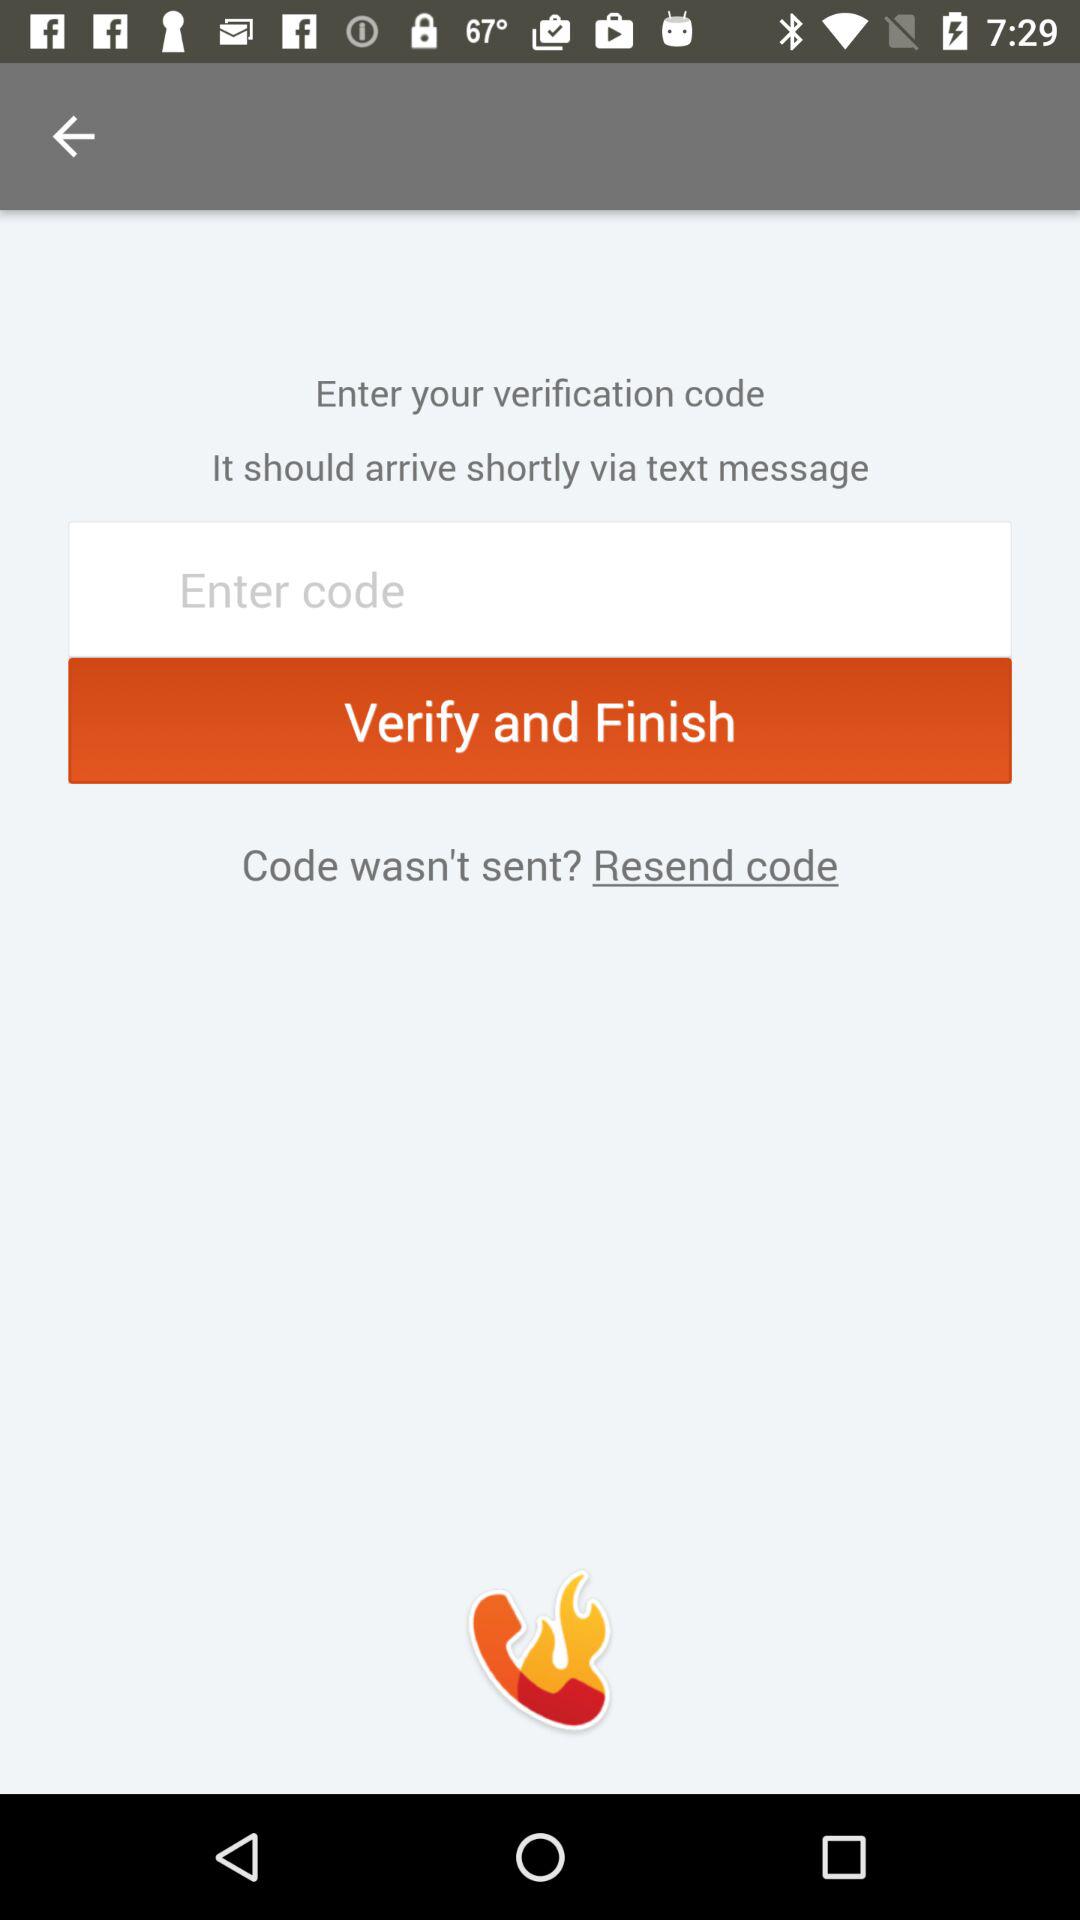  What do you see at coordinates (540, 589) in the screenshot?
I see `turn on item above the verify and finish` at bounding box center [540, 589].